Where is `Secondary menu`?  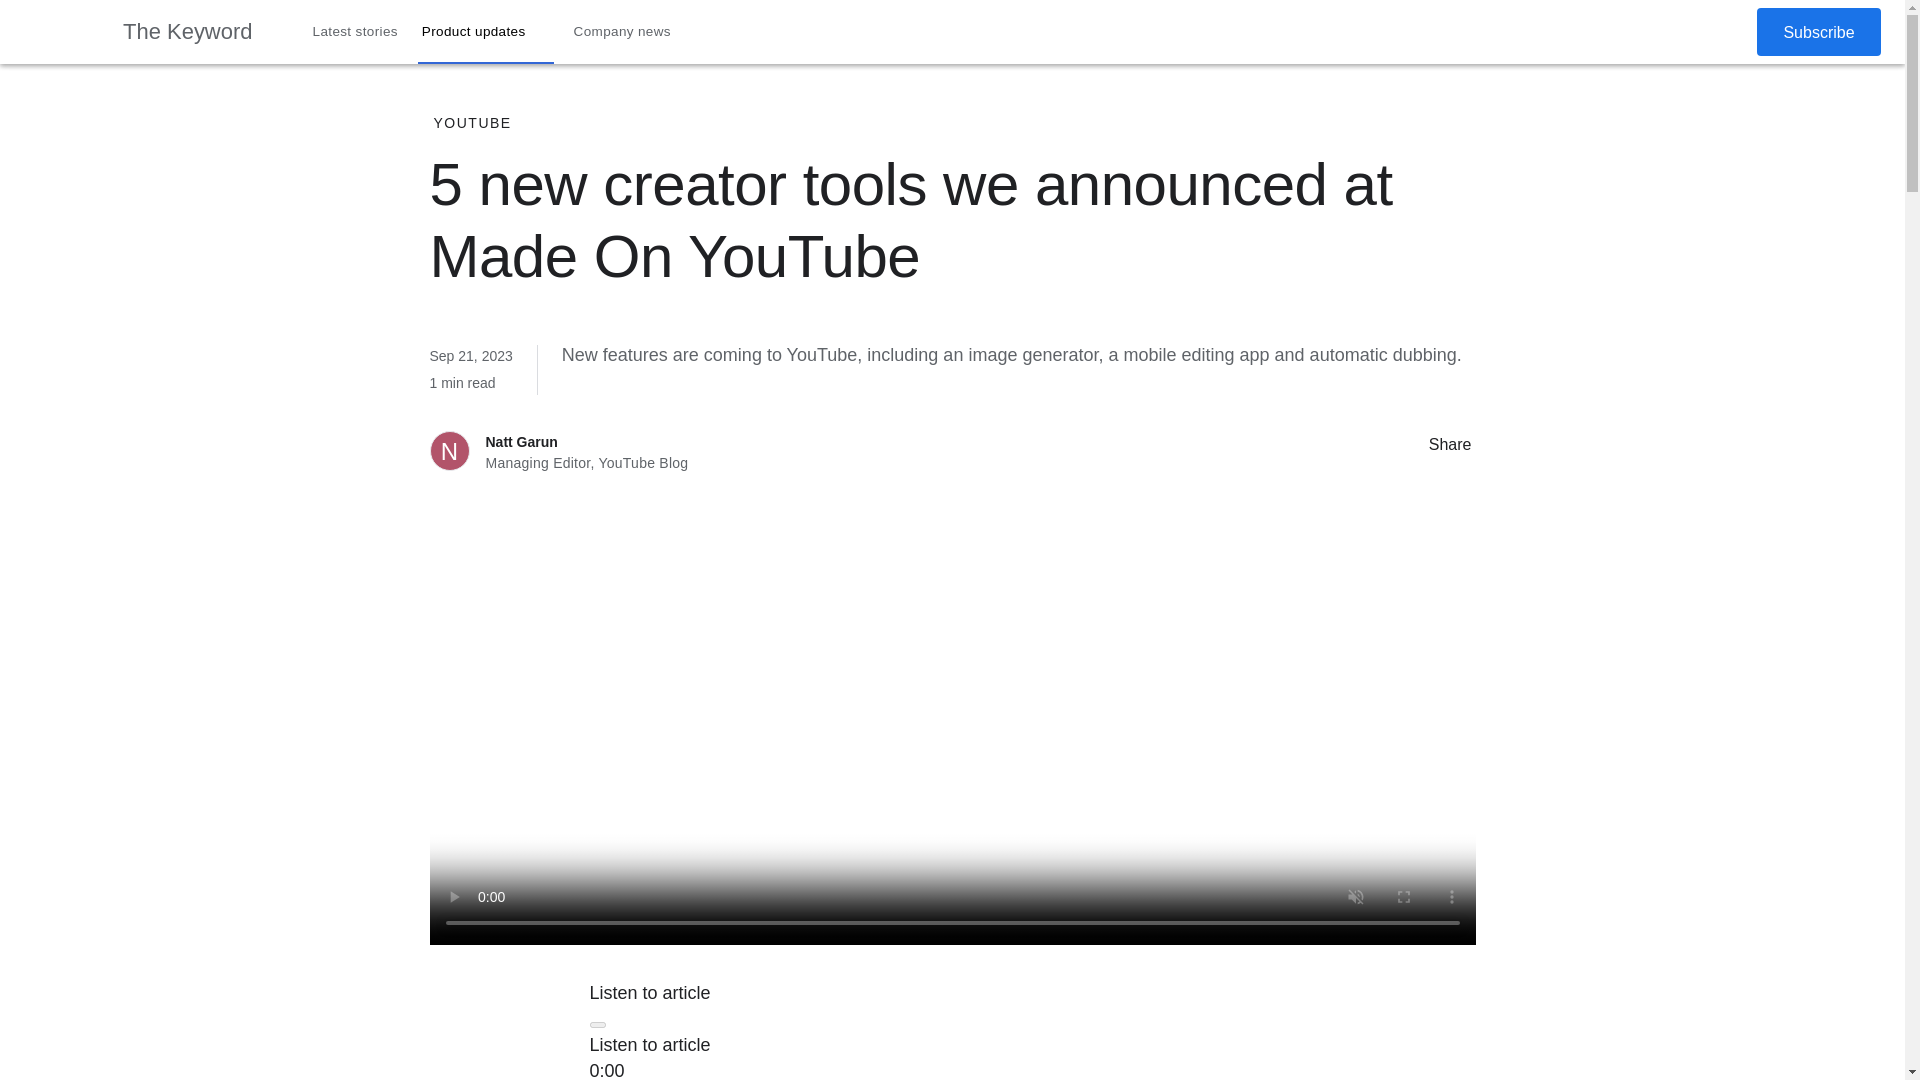
Secondary menu is located at coordinates (1725, 32).